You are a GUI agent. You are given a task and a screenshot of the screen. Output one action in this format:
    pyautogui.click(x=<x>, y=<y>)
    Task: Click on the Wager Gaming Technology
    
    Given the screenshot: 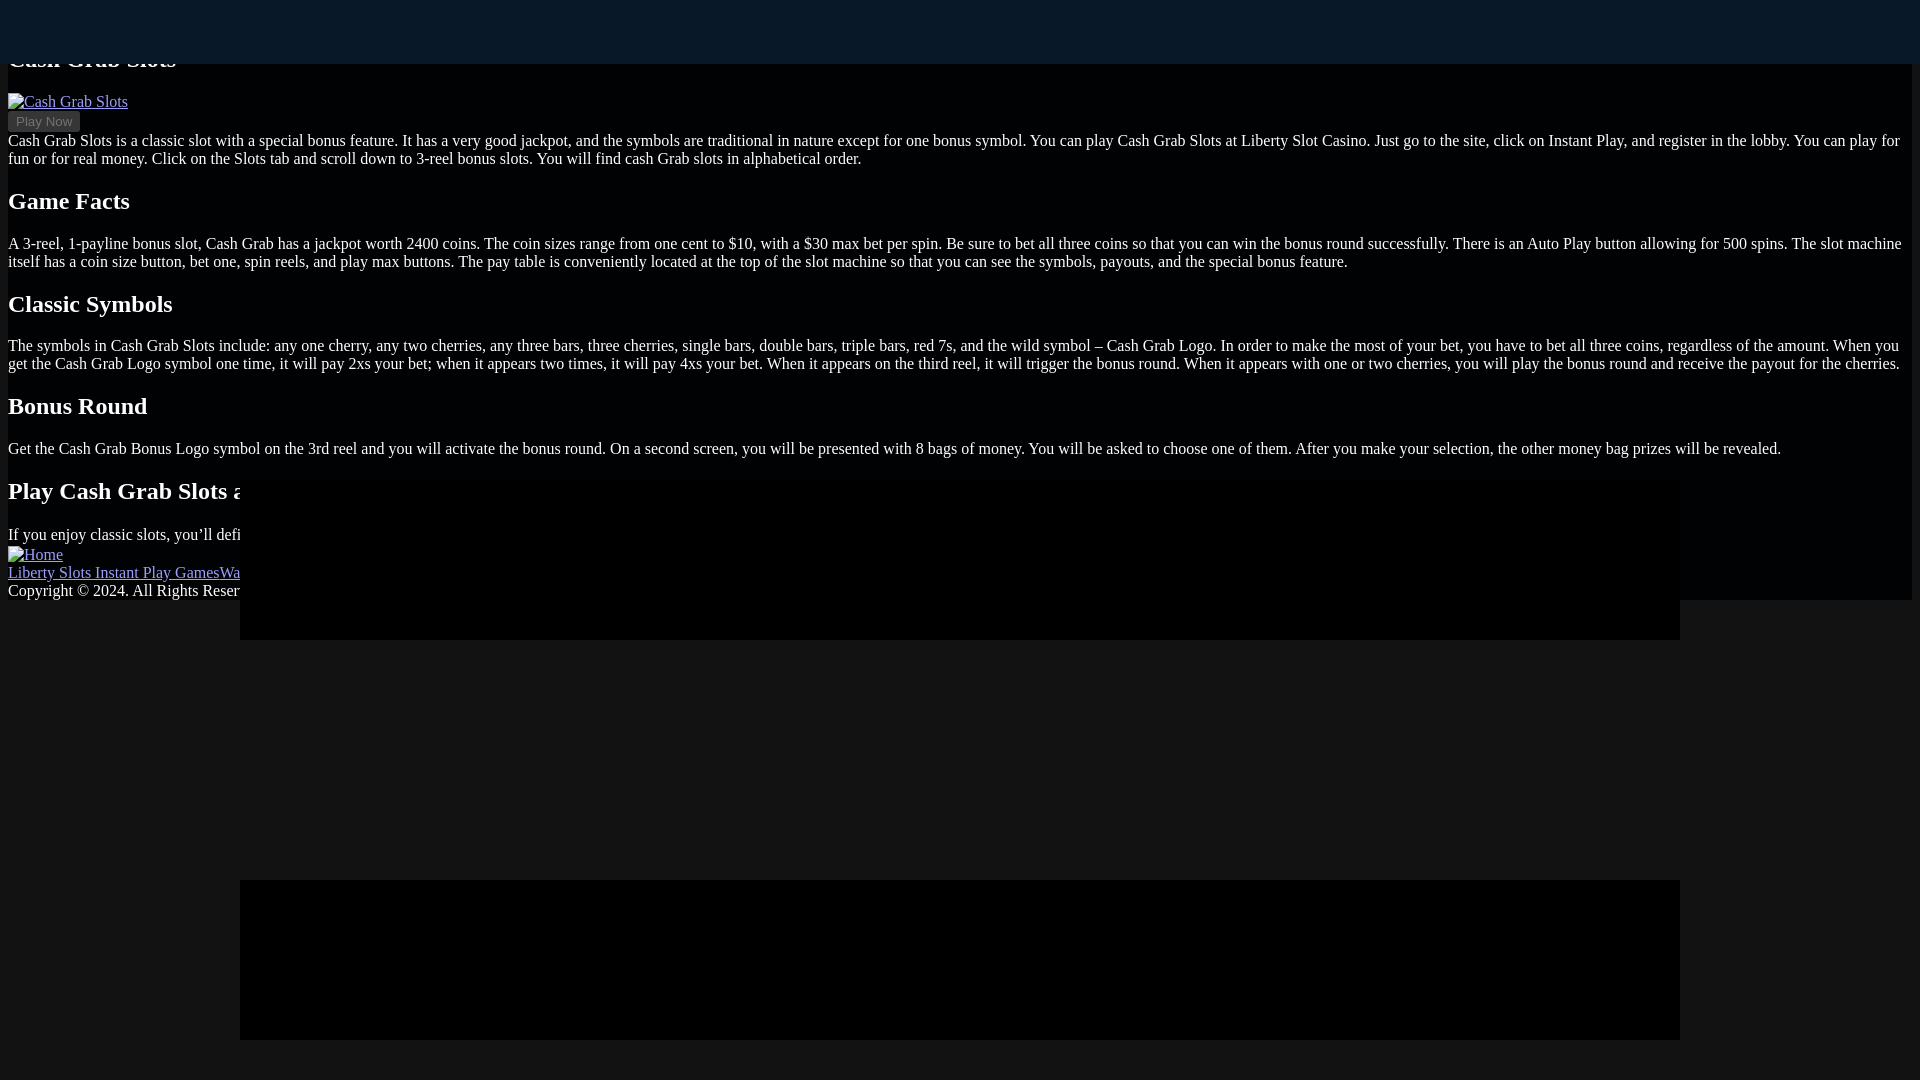 What is the action you would take?
    pyautogui.click(x=308, y=572)
    